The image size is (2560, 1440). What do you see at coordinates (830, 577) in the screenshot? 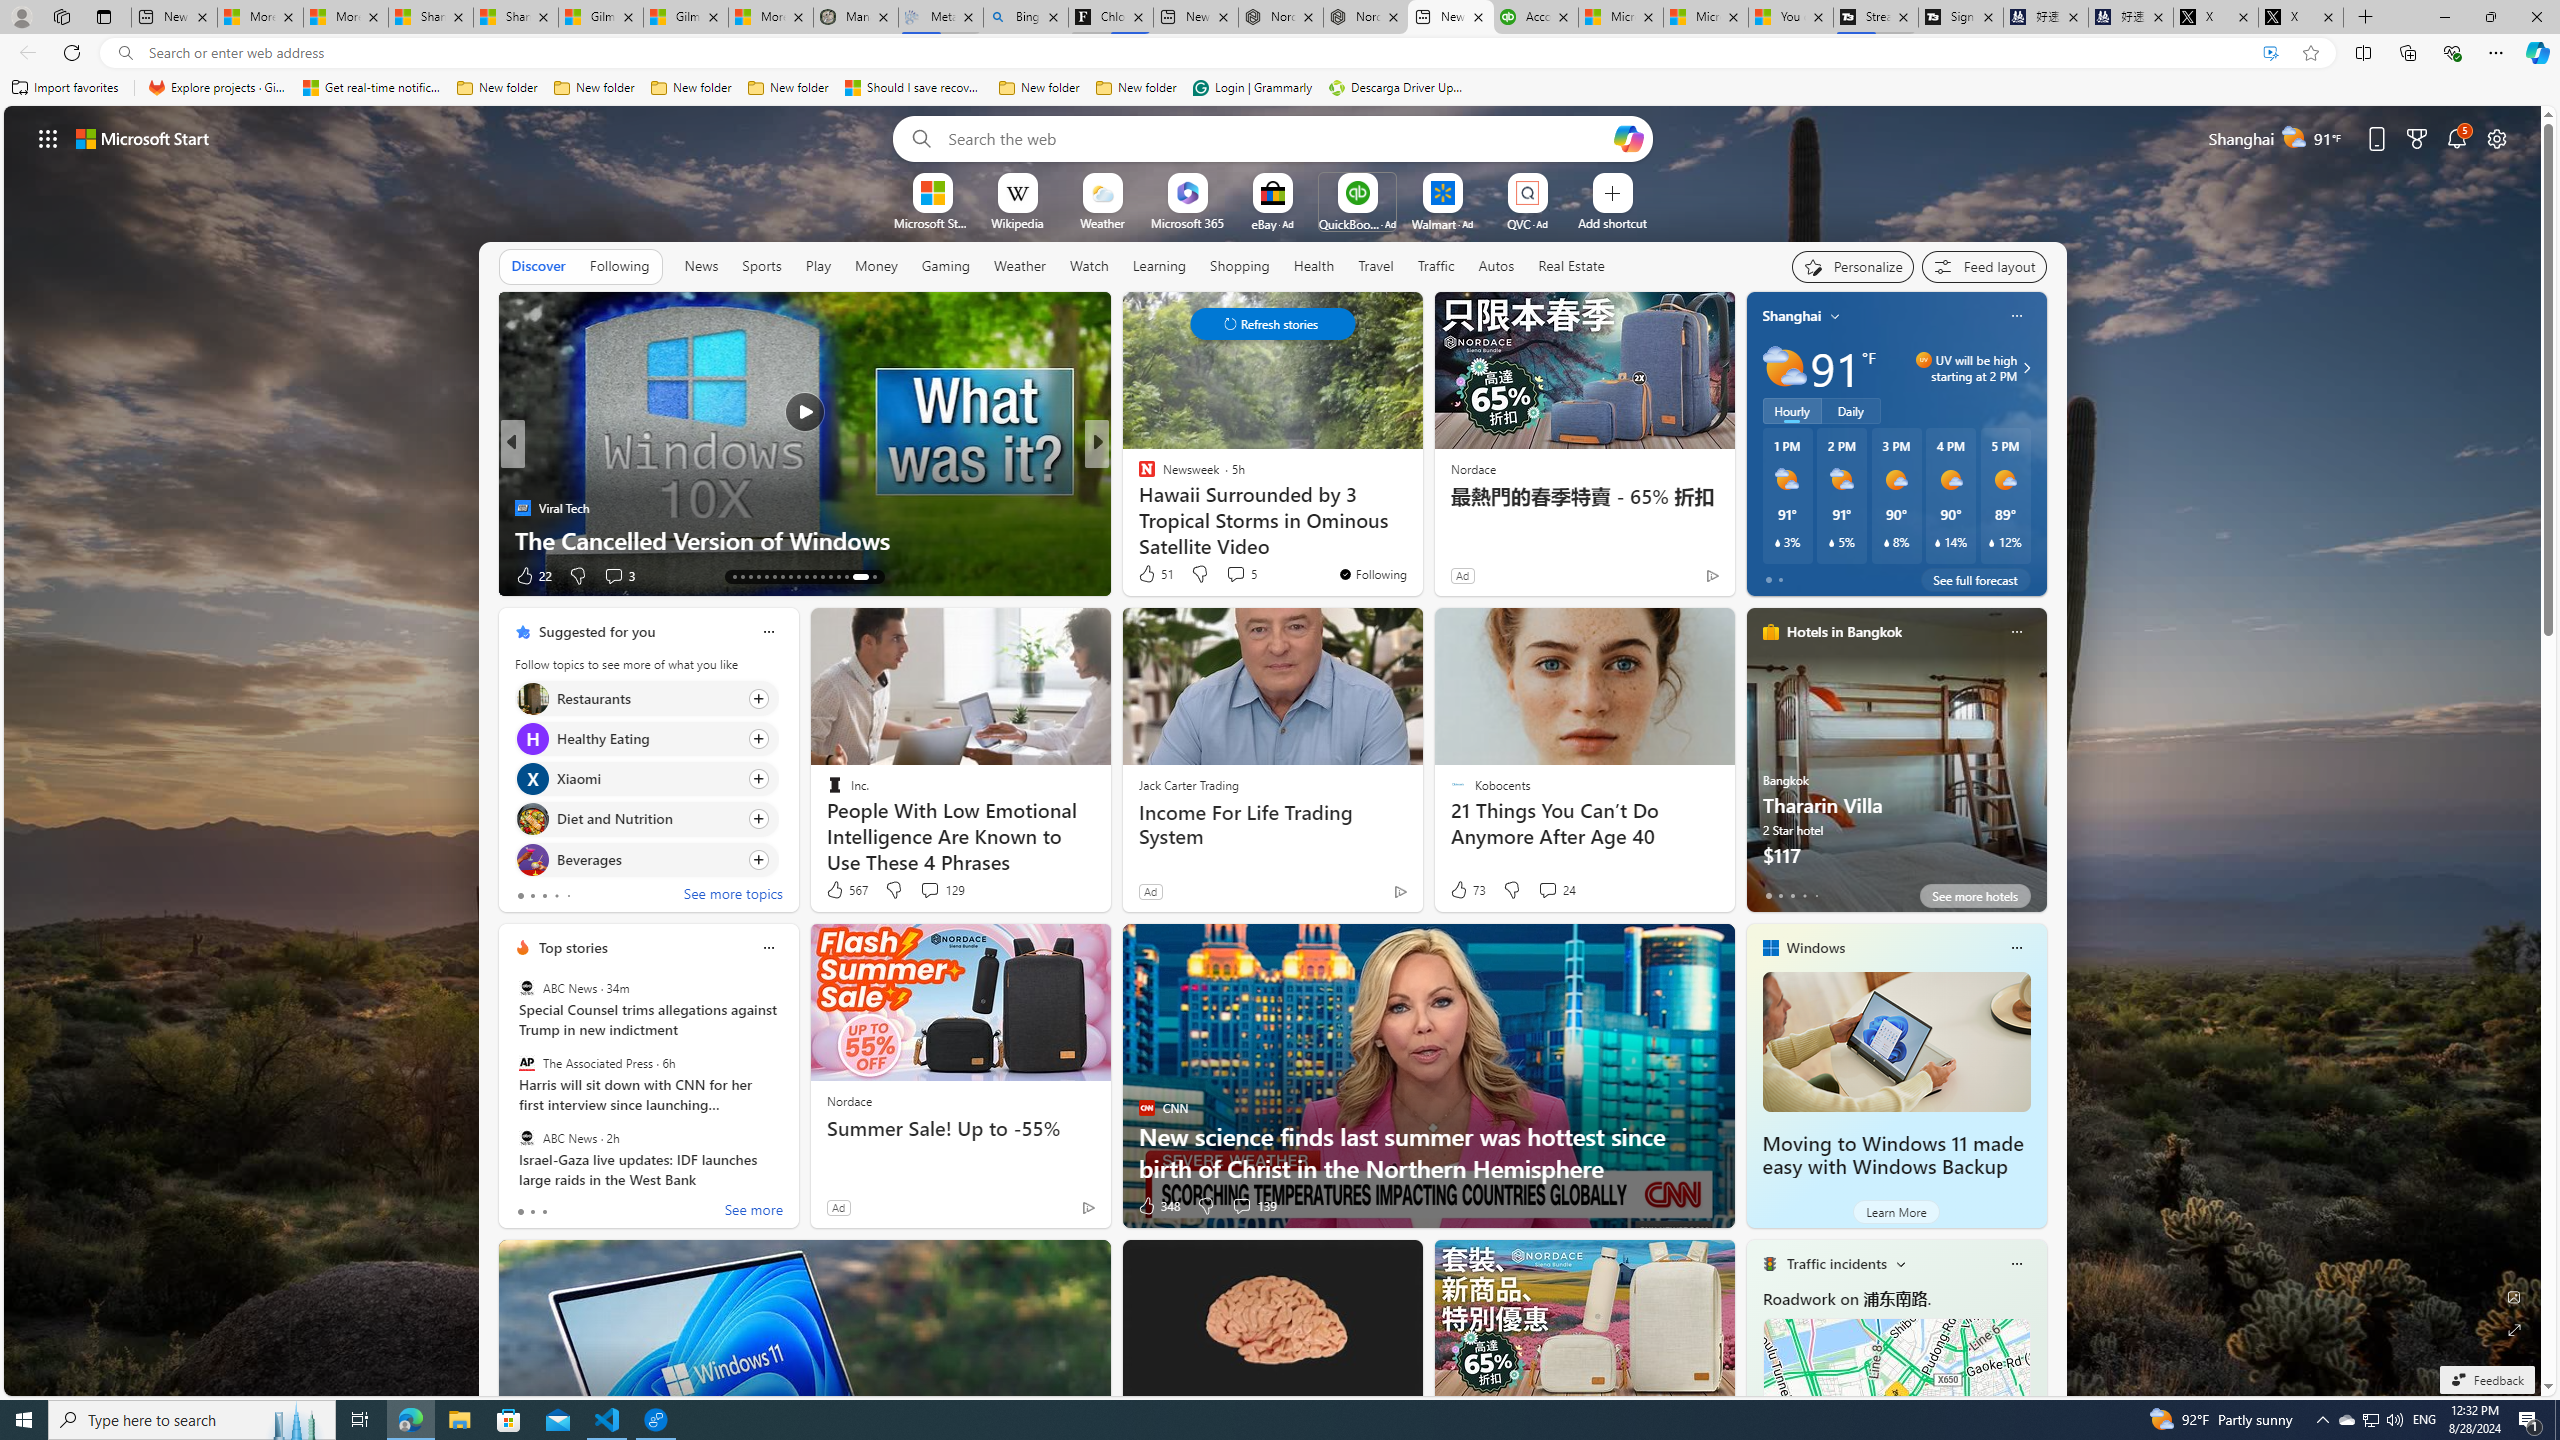
I see `AutomationID: tab-29` at bounding box center [830, 577].